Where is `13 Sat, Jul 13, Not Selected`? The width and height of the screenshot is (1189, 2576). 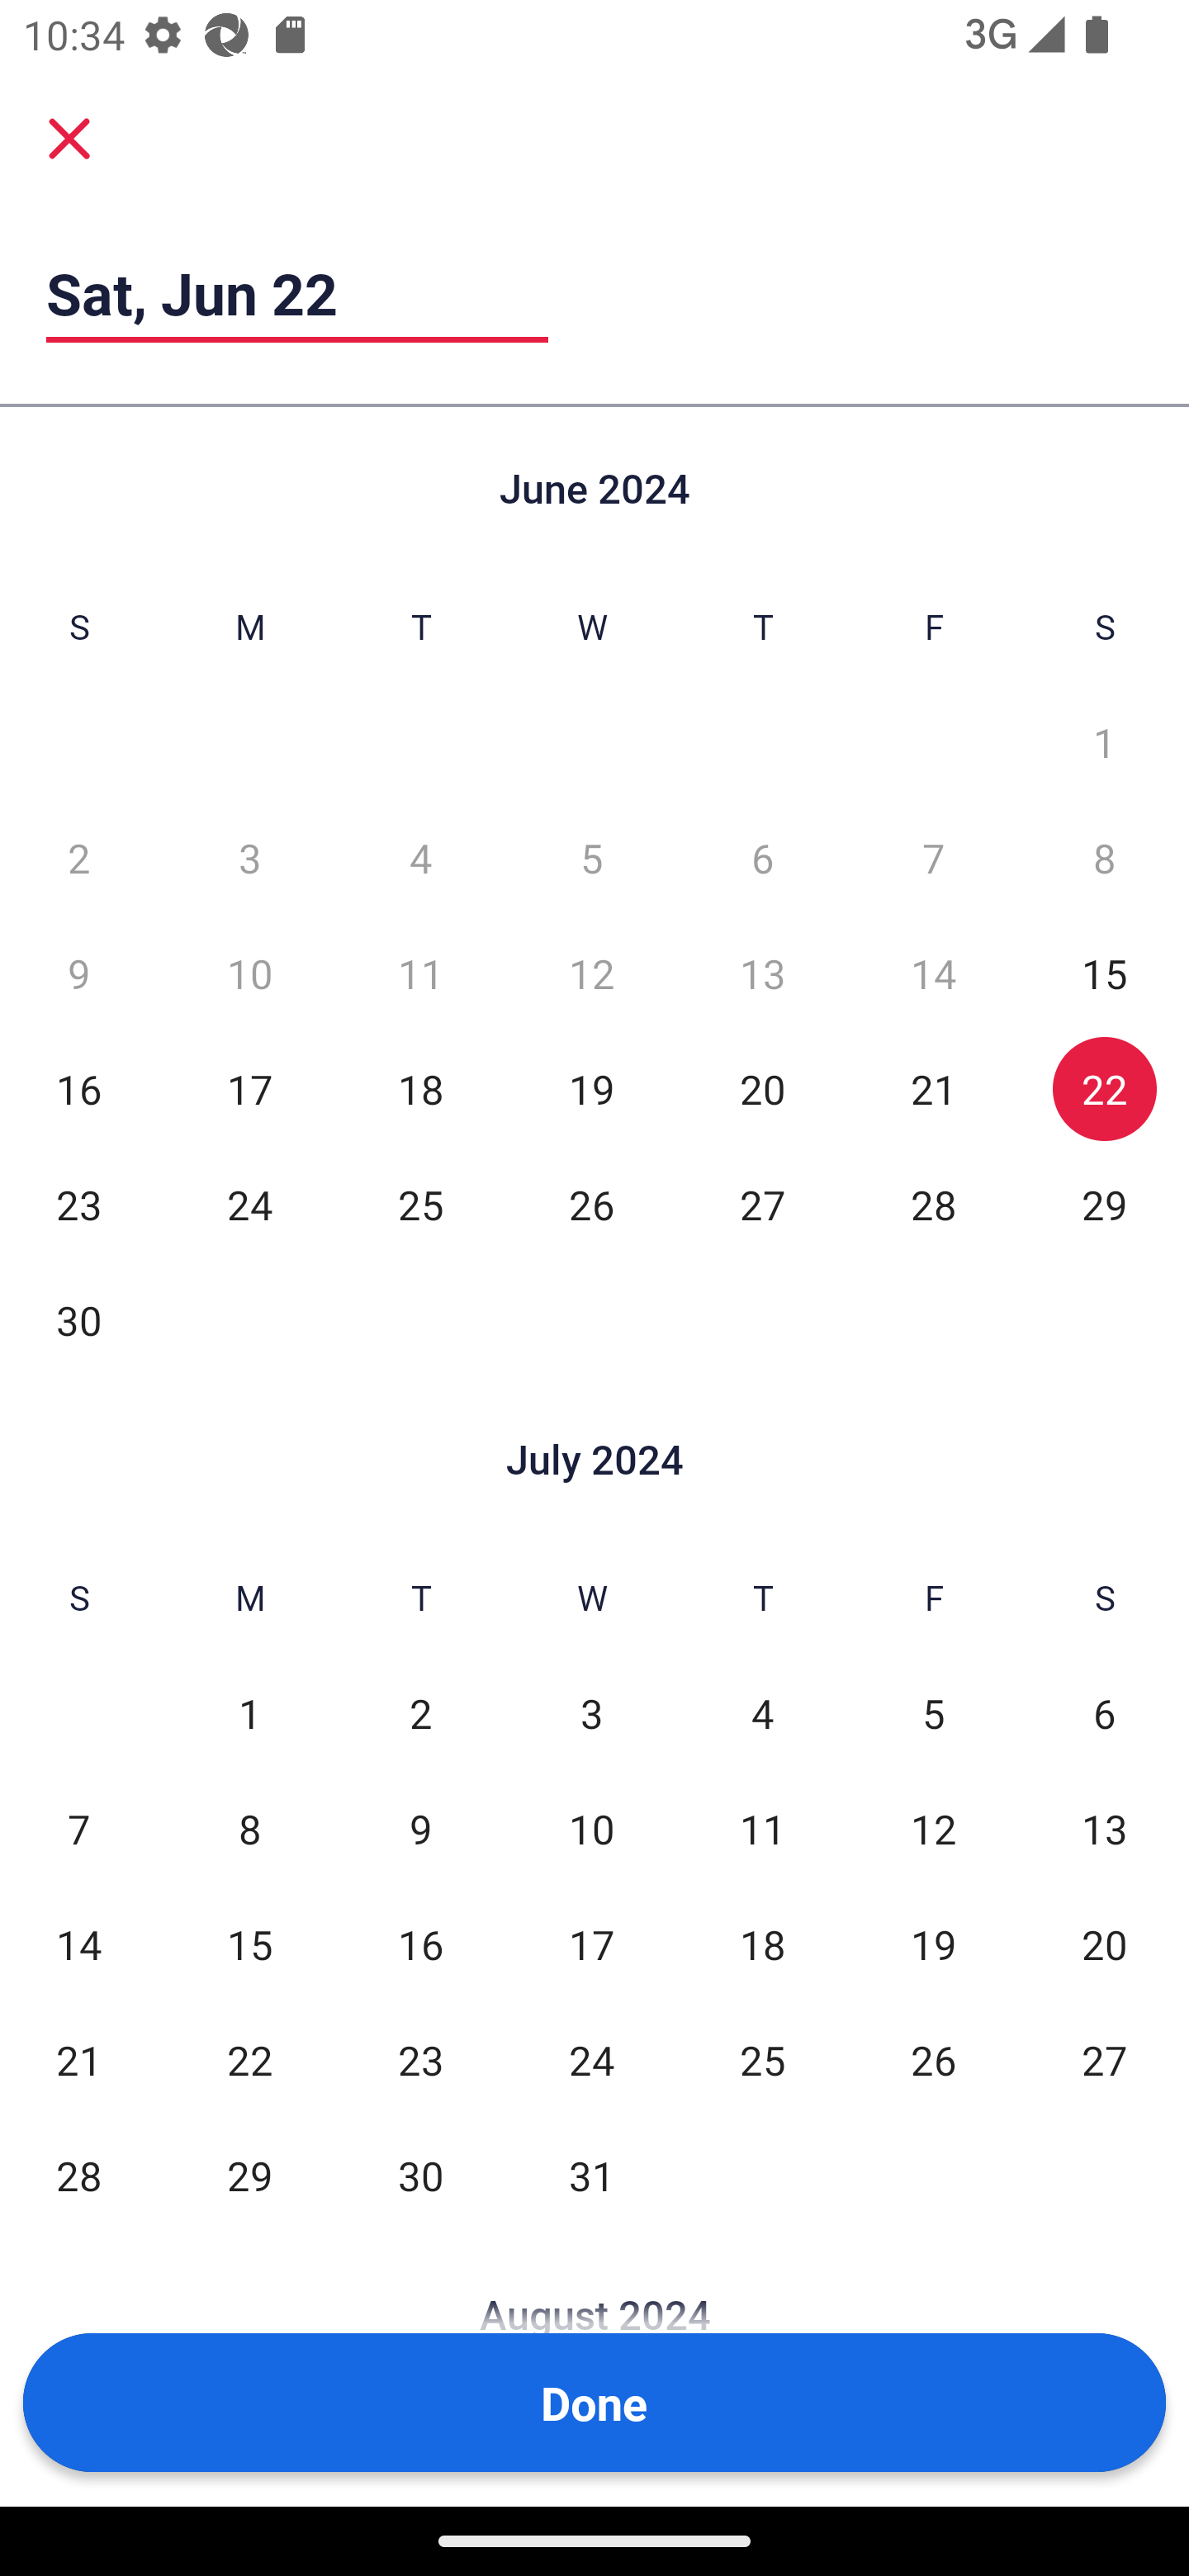
13 Sat, Jul 13, Not Selected is located at coordinates (1105, 1828).